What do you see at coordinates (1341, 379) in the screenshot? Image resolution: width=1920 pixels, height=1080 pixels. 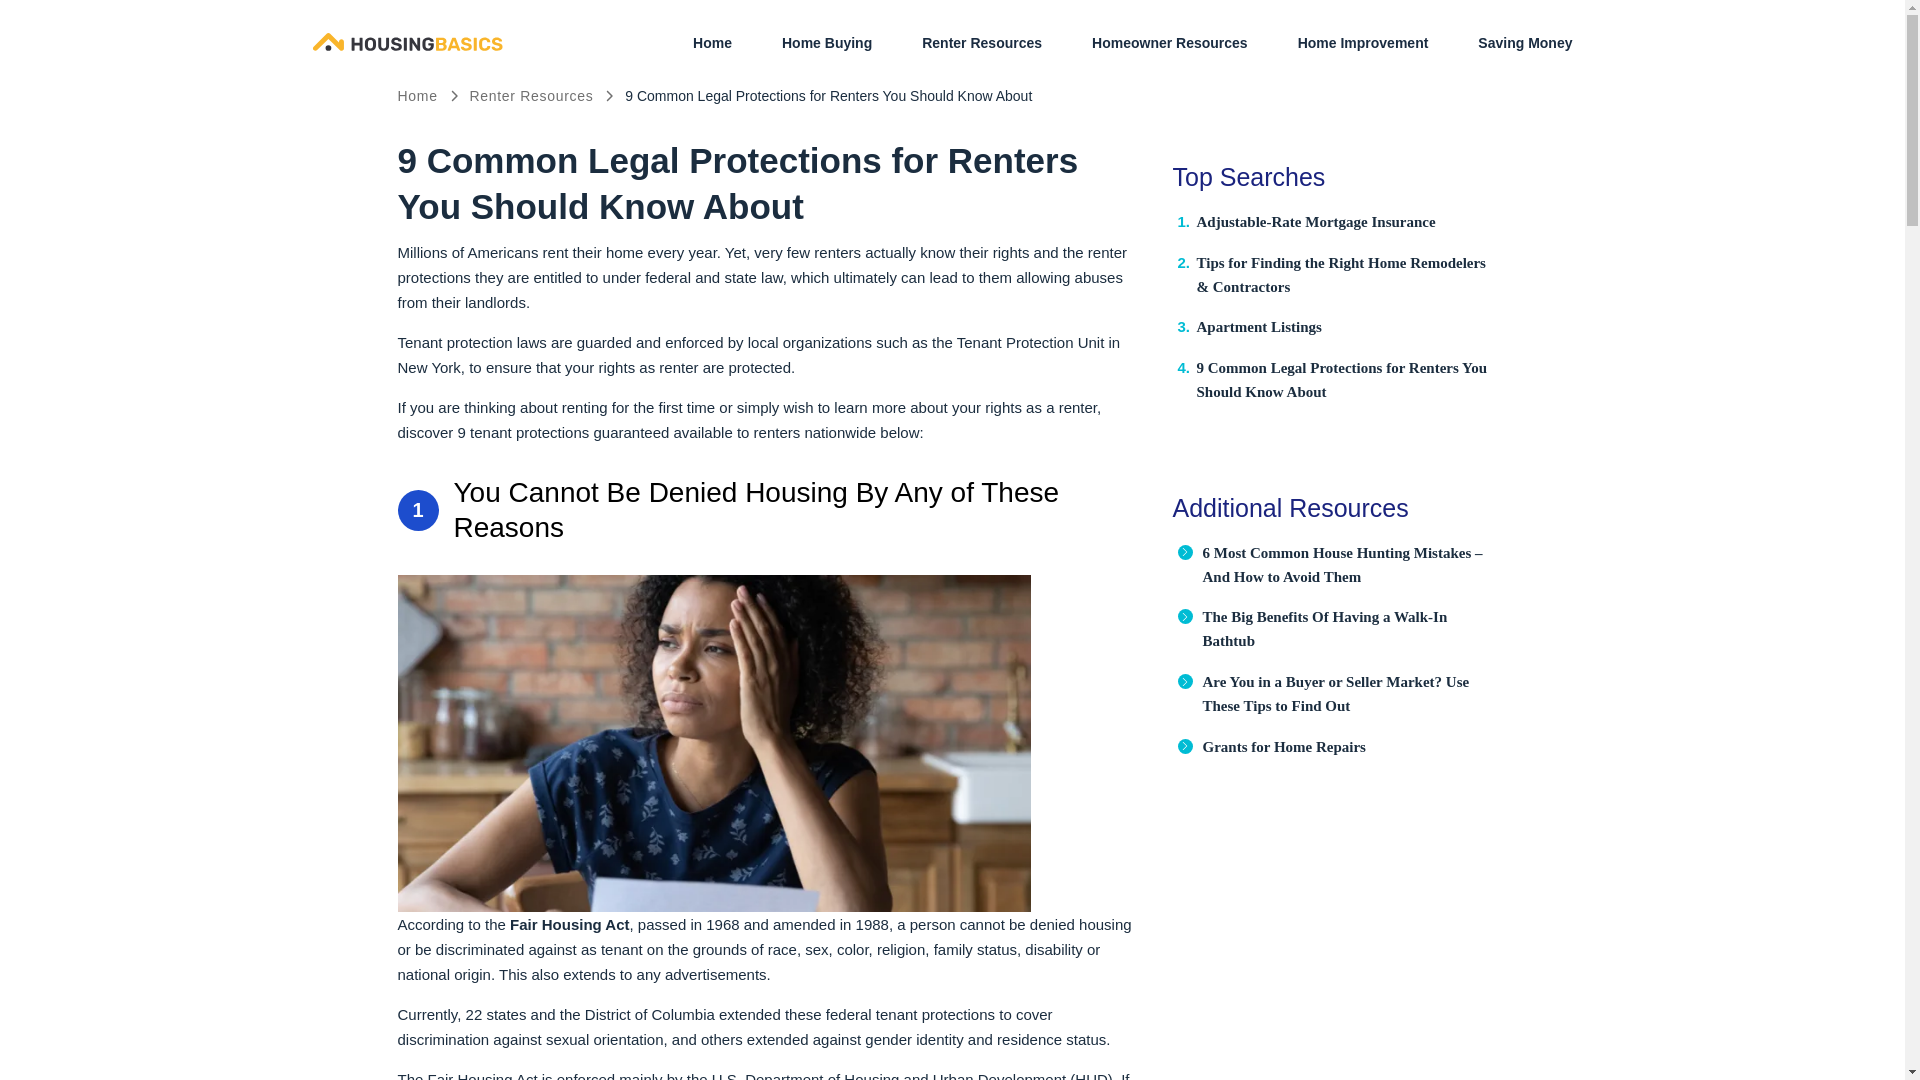 I see `9 Common Legal Protections for Renters You Should Know About` at bounding box center [1341, 379].